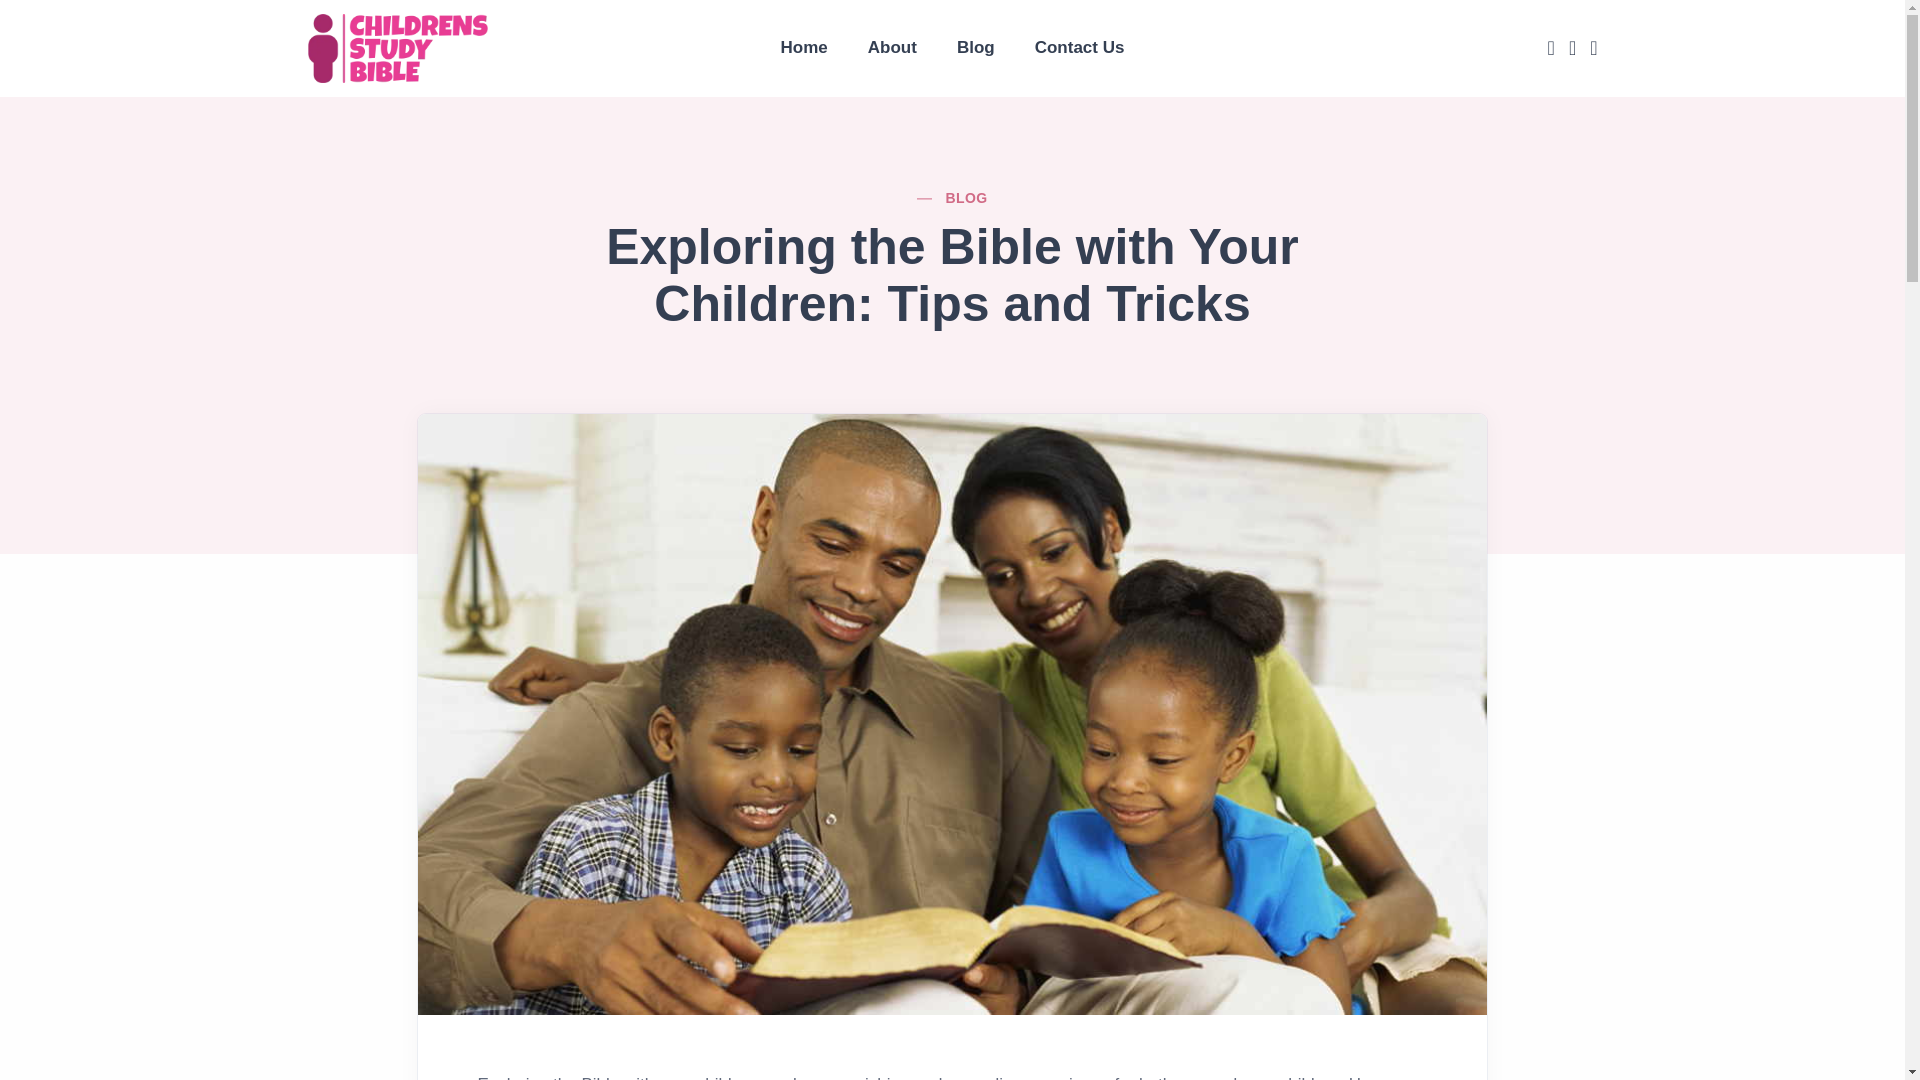 The height and width of the screenshot is (1080, 1920). Describe the element at coordinates (804, 48) in the screenshot. I see `Home` at that location.